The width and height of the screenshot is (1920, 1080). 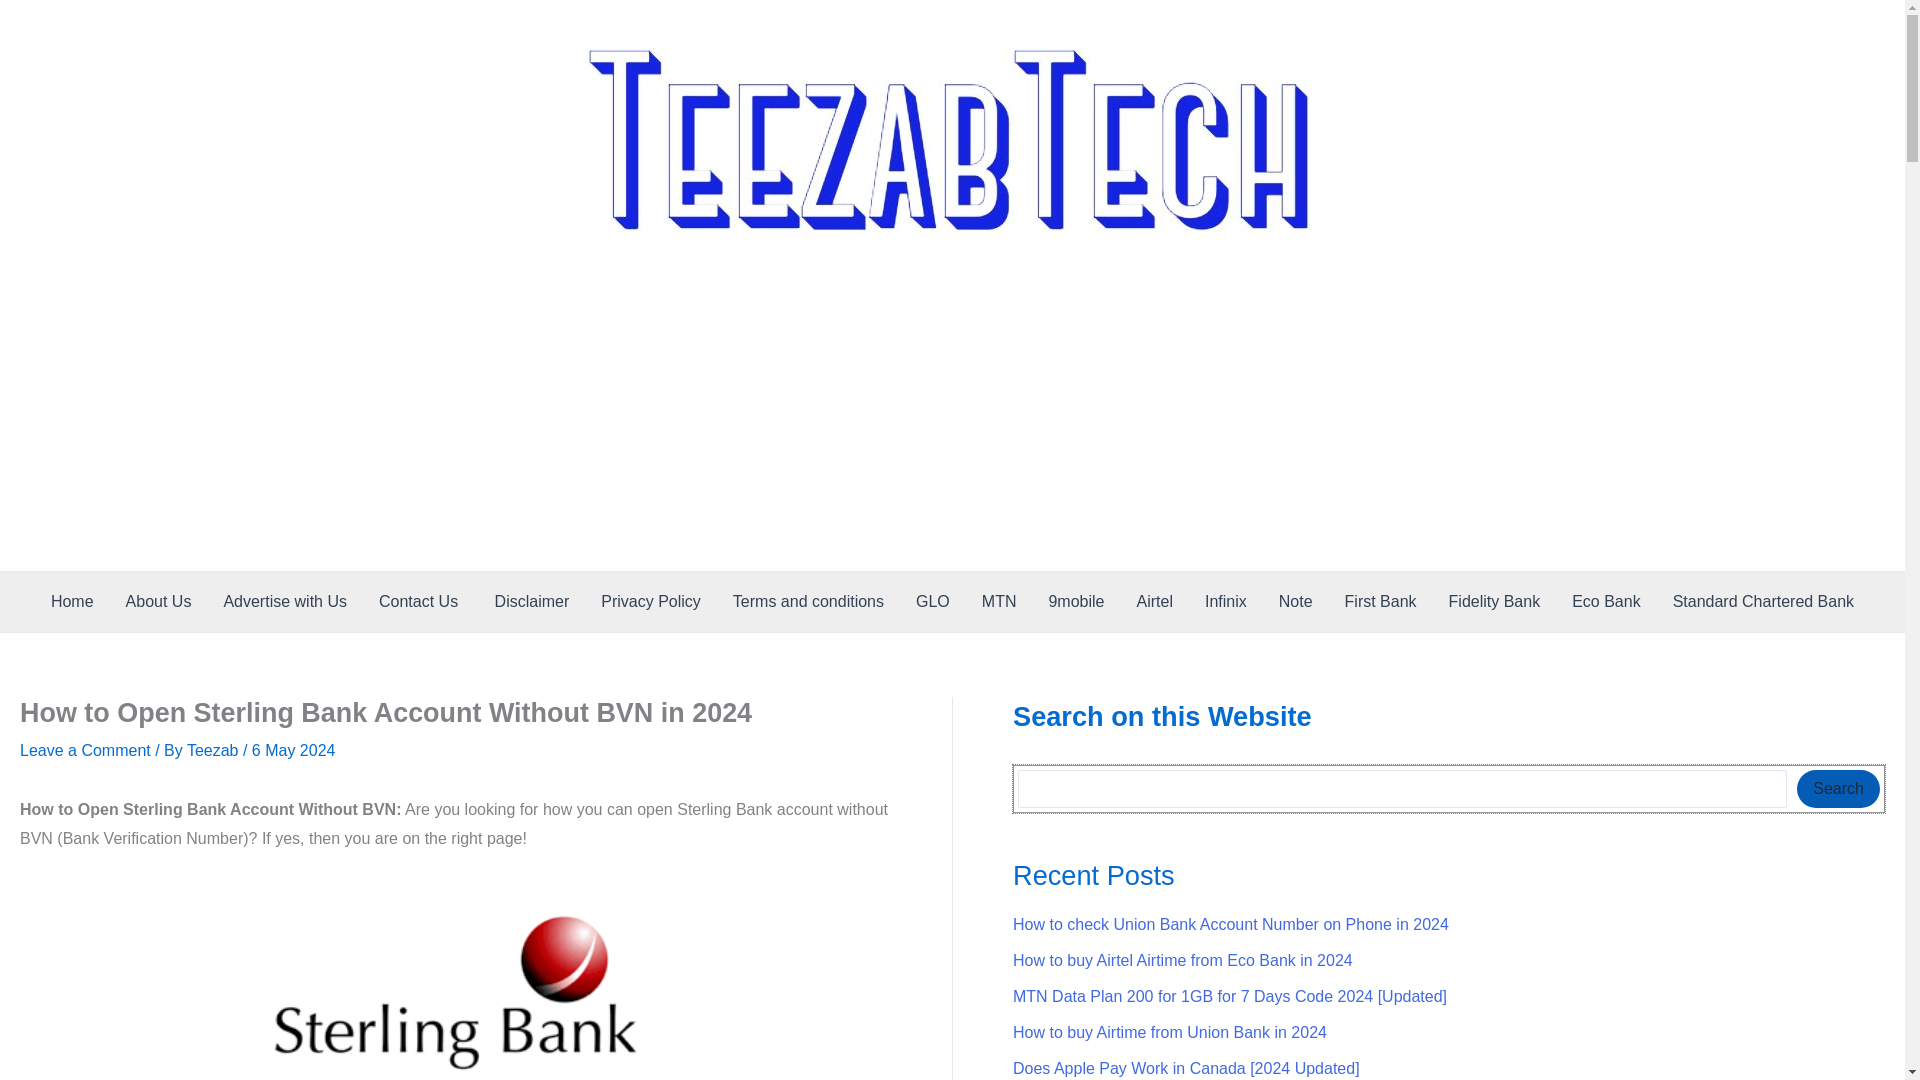 What do you see at coordinates (214, 750) in the screenshot?
I see `View all posts by Teezab` at bounding box center [214, 750].